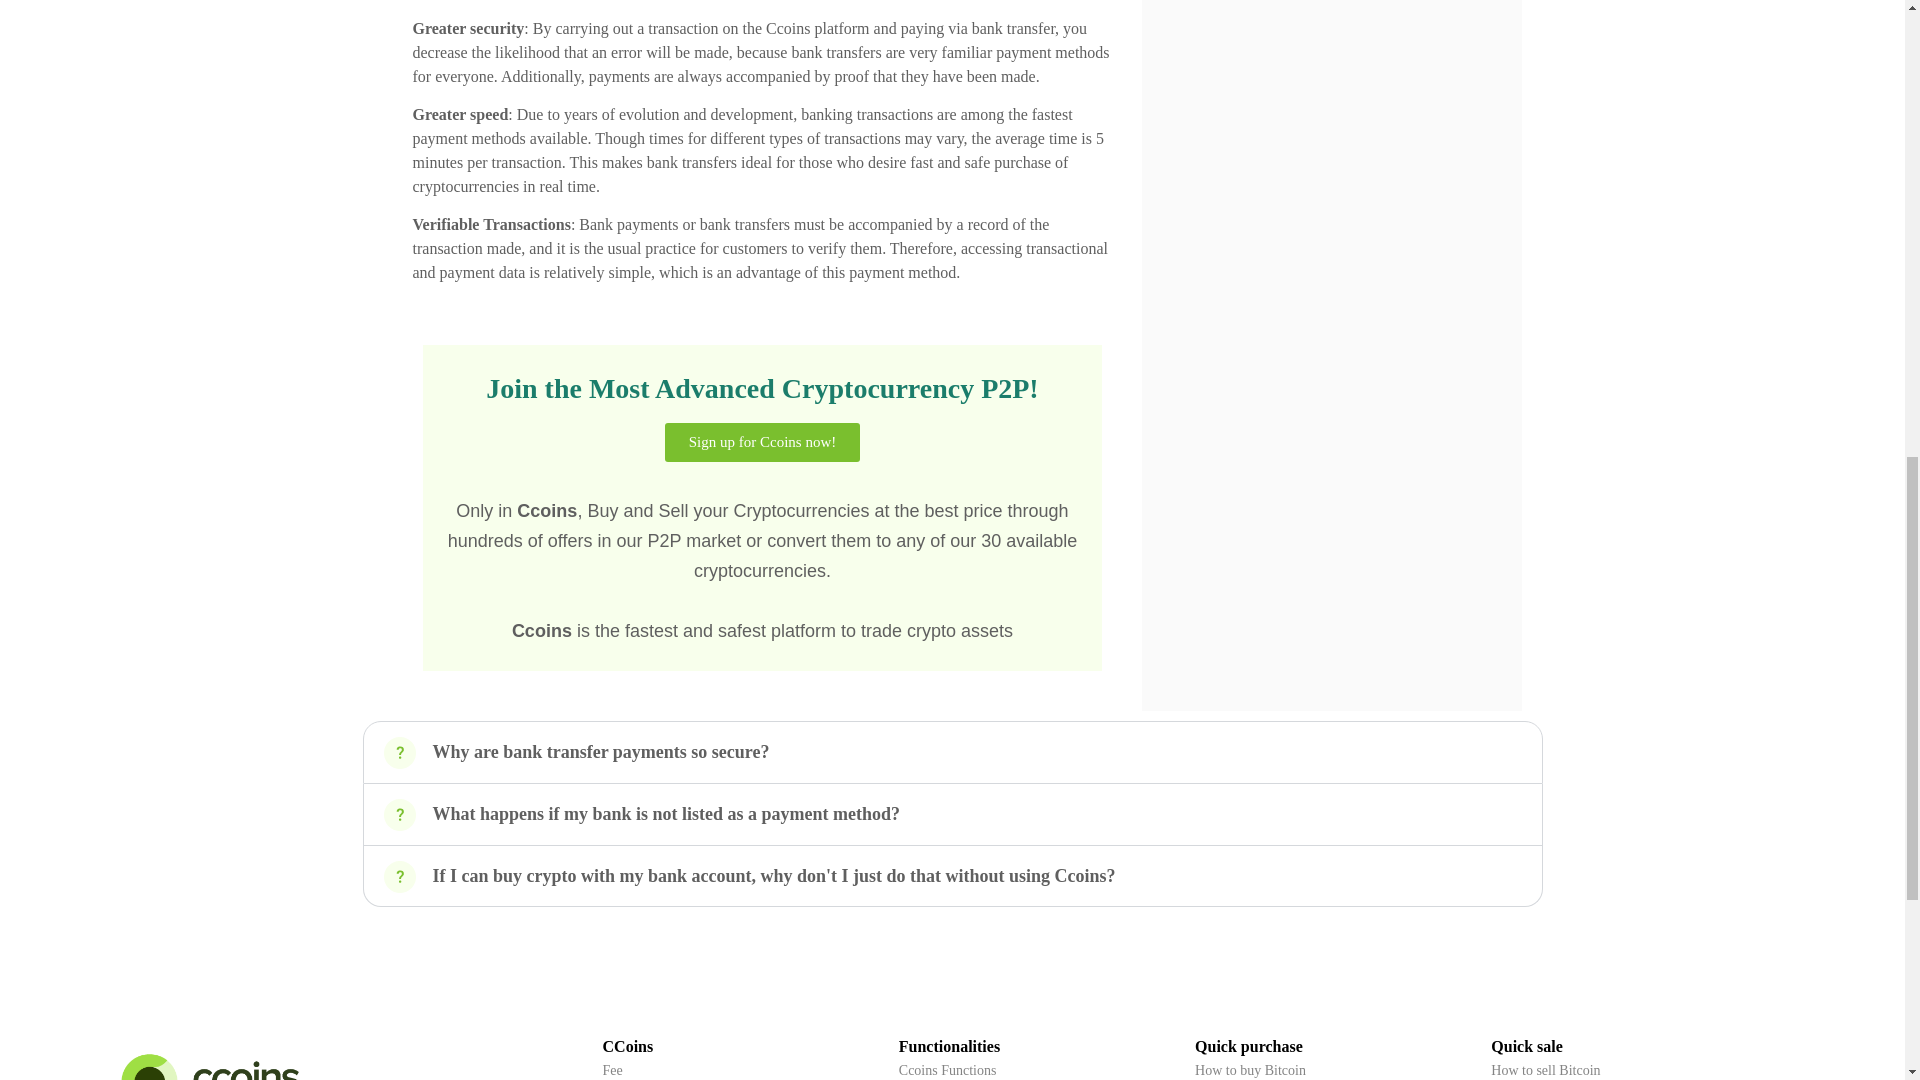 The height and width of the screenshot is (1080, 1920). What do you see at coordinates (600, 752) in the screenshot?
I see `Why are bank transfer payments so secure?` at bounding box center [600, 752].